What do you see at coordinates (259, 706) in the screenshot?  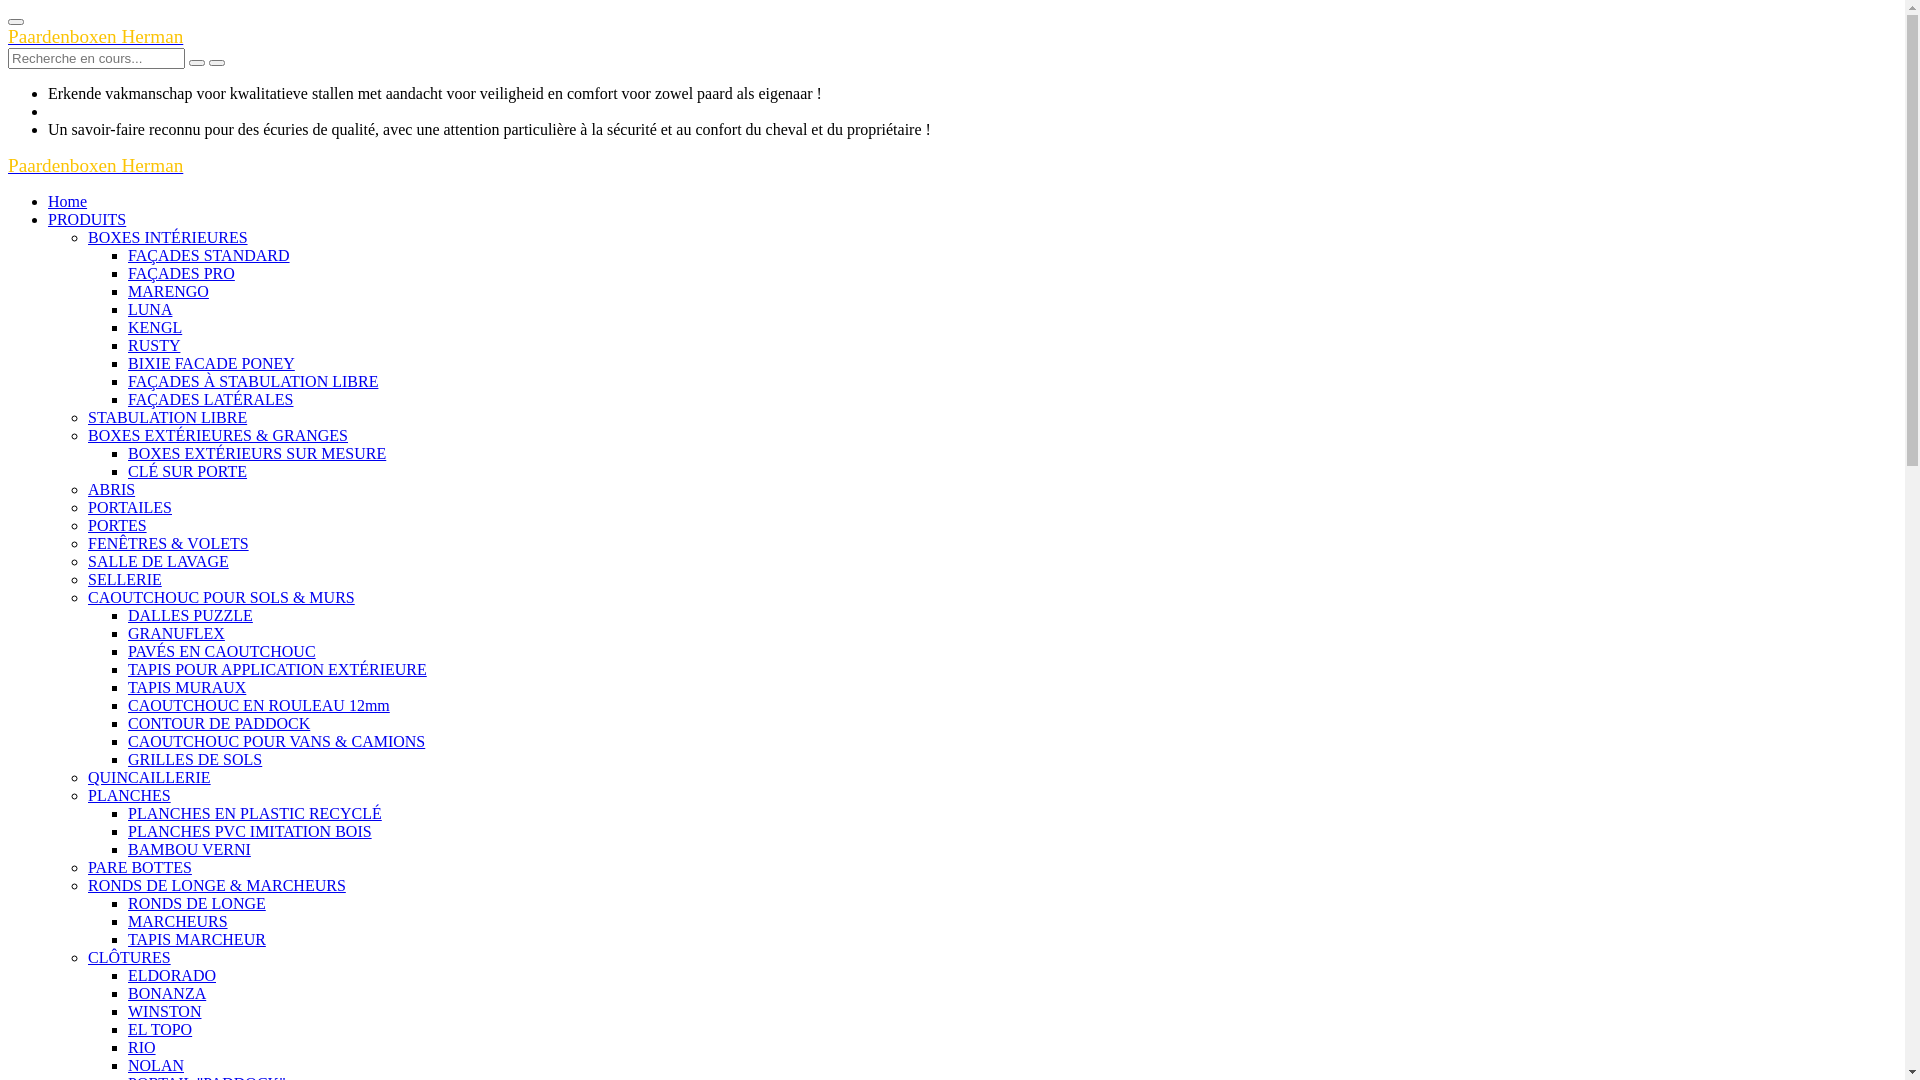 I see `CAOUTCHOUC EN ROULEAU 12mm` at bounding box center [259, 706].